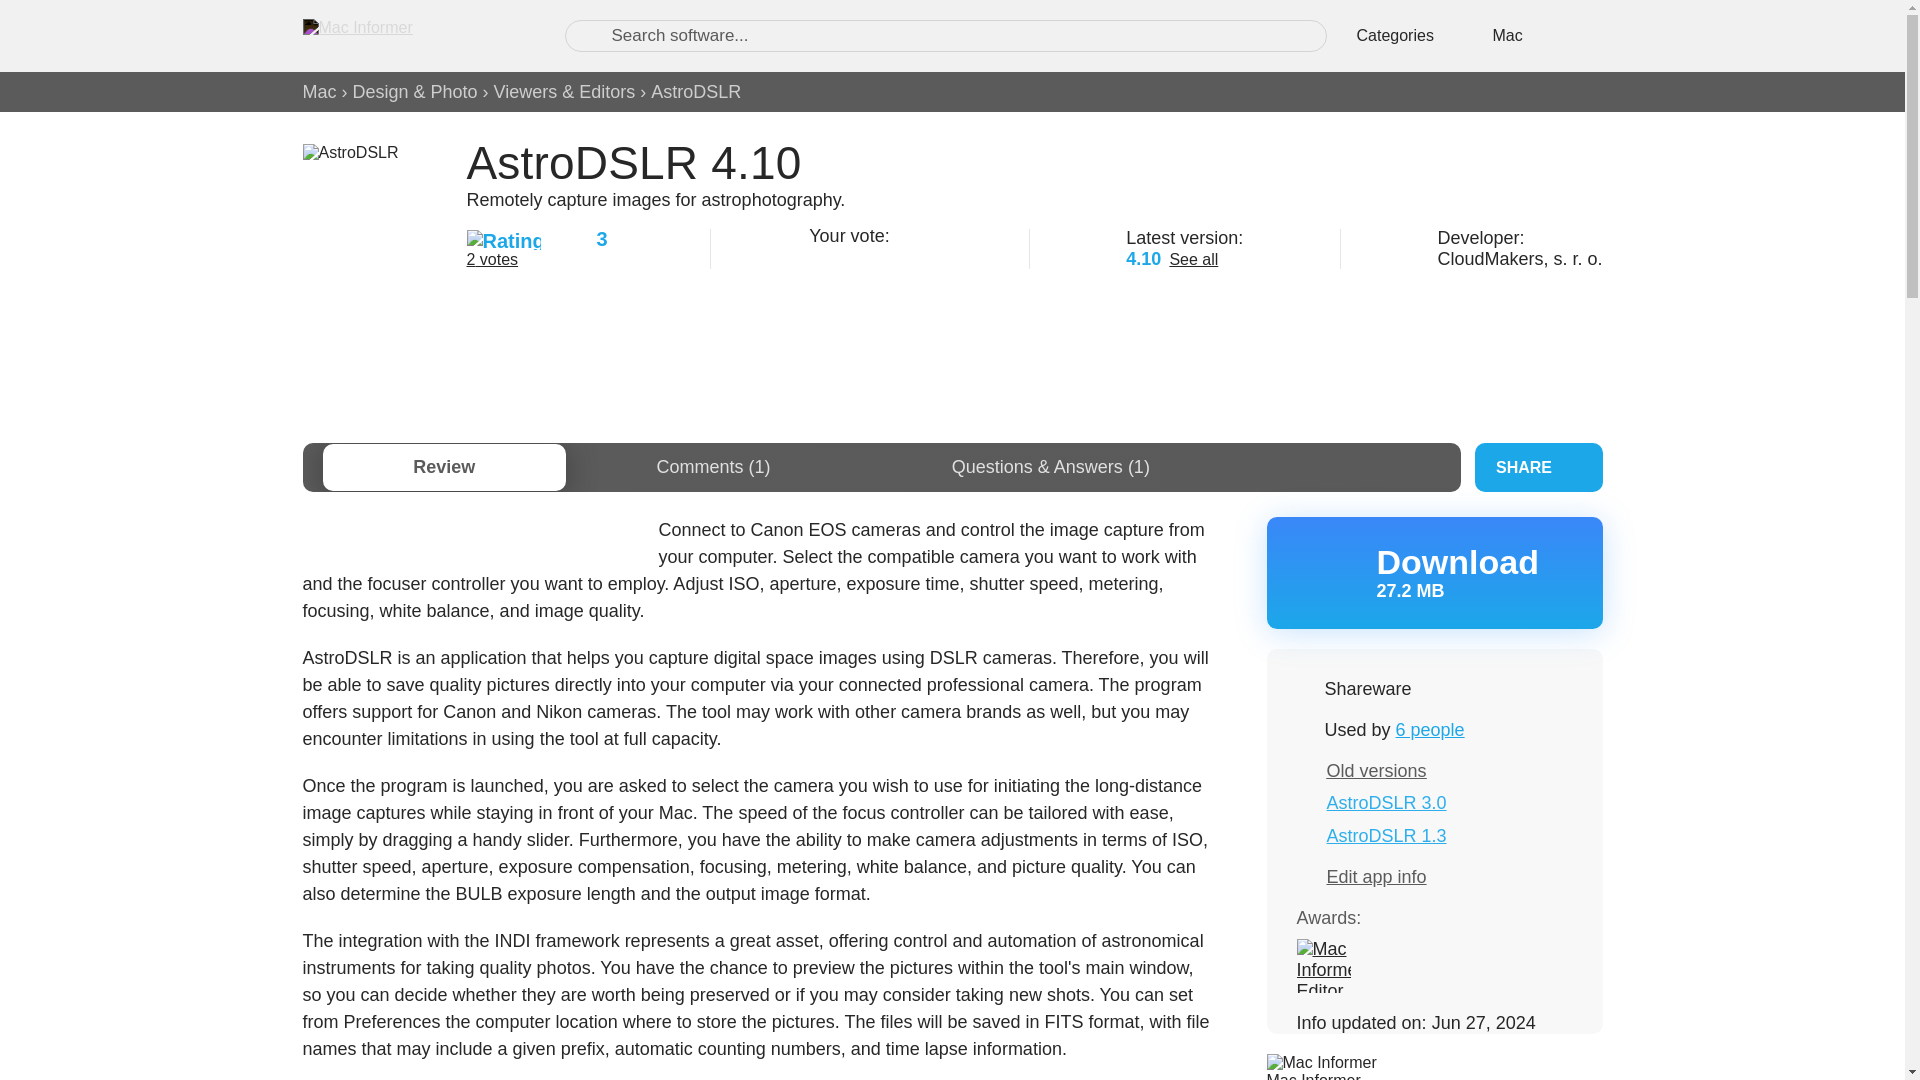  What do you see at coordinates (696, 92) in the screenshot?
I see `AstroDSLR` at bounding box center [696, 92].